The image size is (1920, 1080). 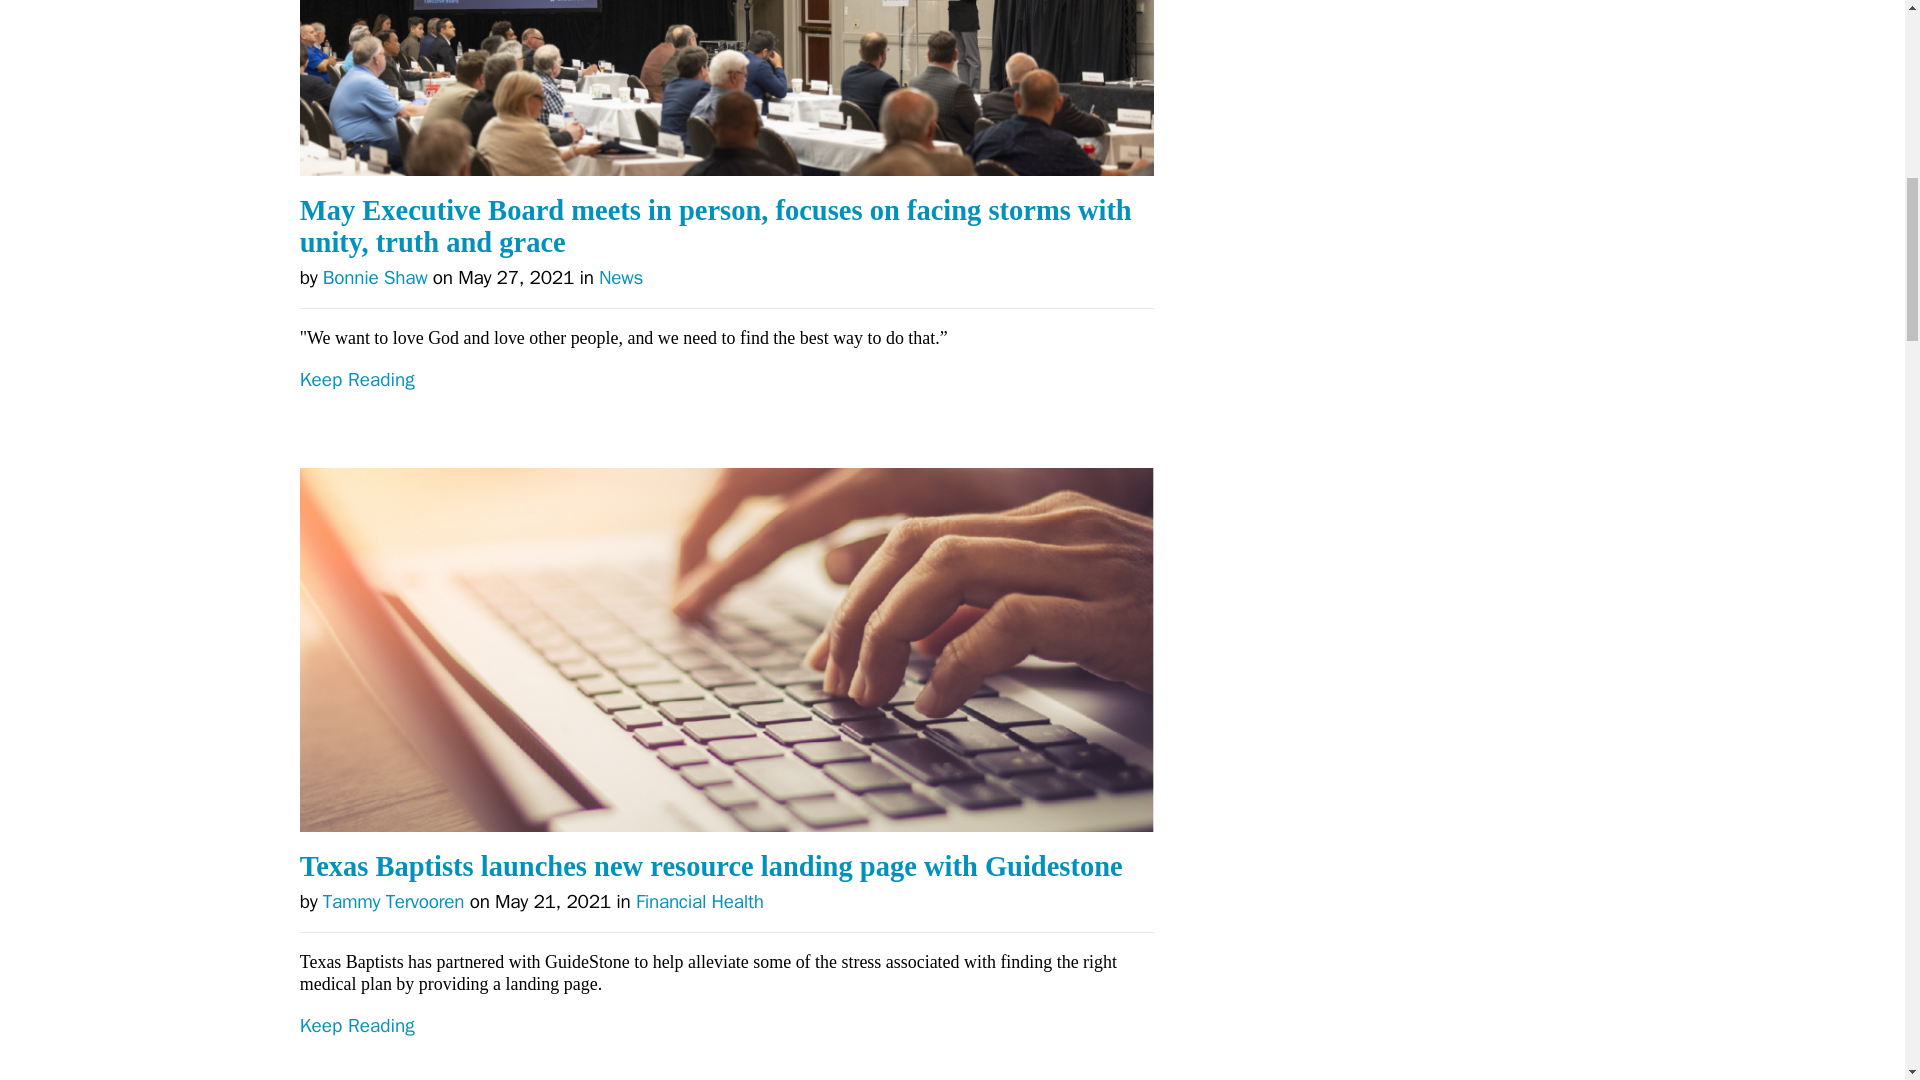 I want to click on Keep Reading, so click(x=727, y=1048).